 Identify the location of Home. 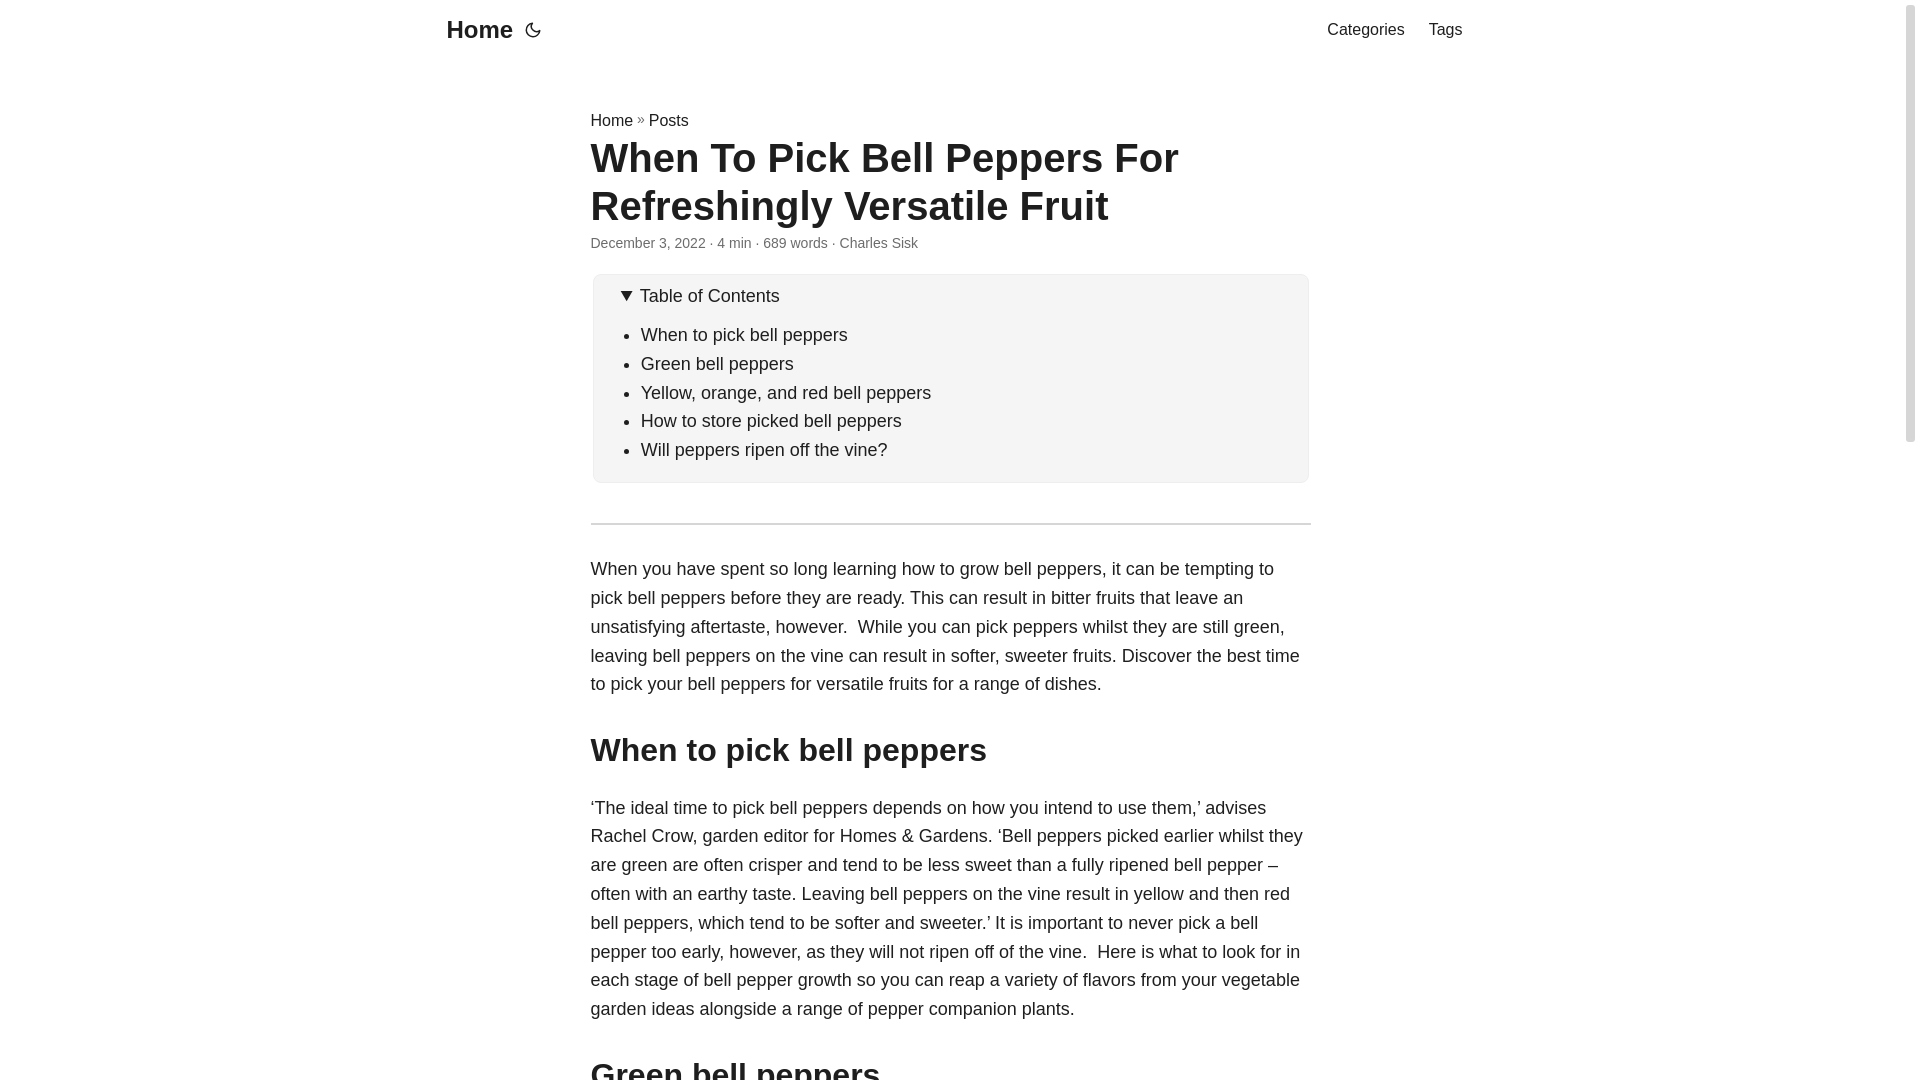
(474, 30).